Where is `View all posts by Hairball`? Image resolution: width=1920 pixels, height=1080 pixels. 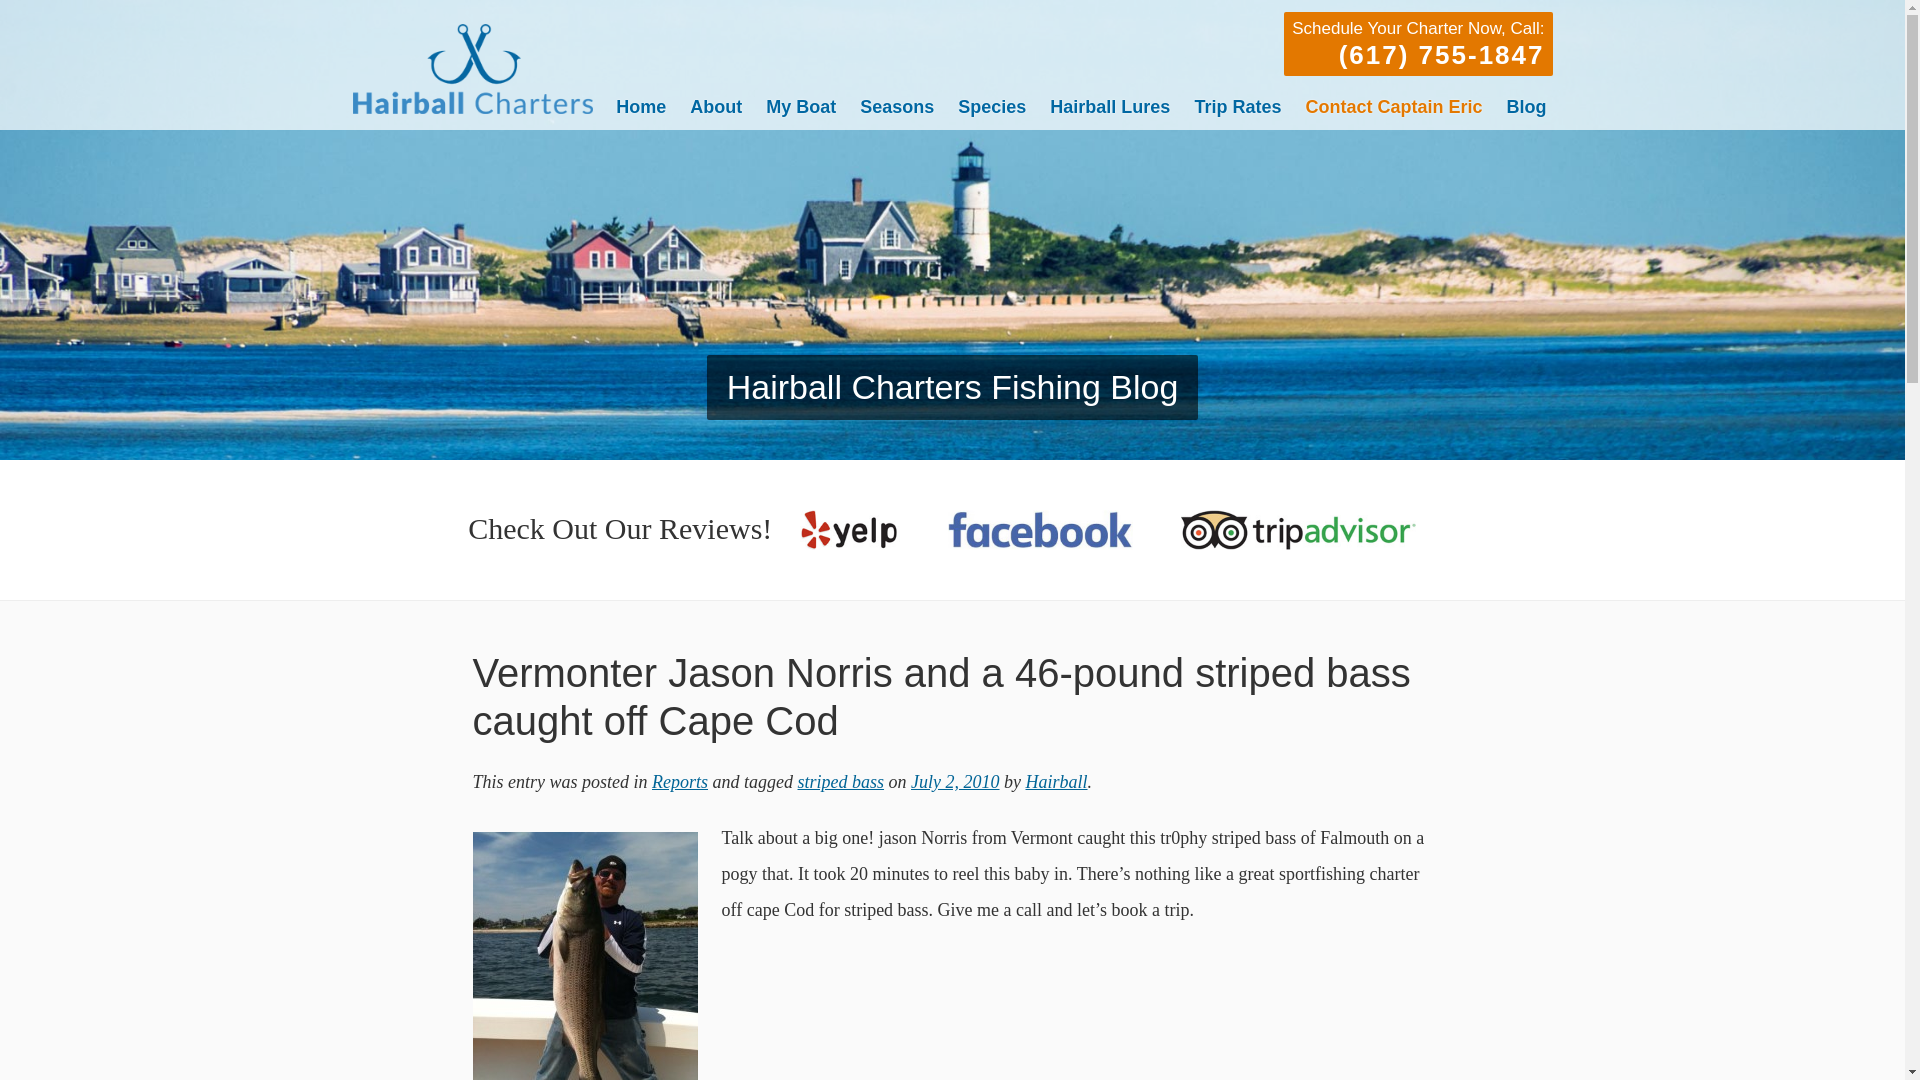 View all posts by Hairball is located at coordinates (1056, 782).